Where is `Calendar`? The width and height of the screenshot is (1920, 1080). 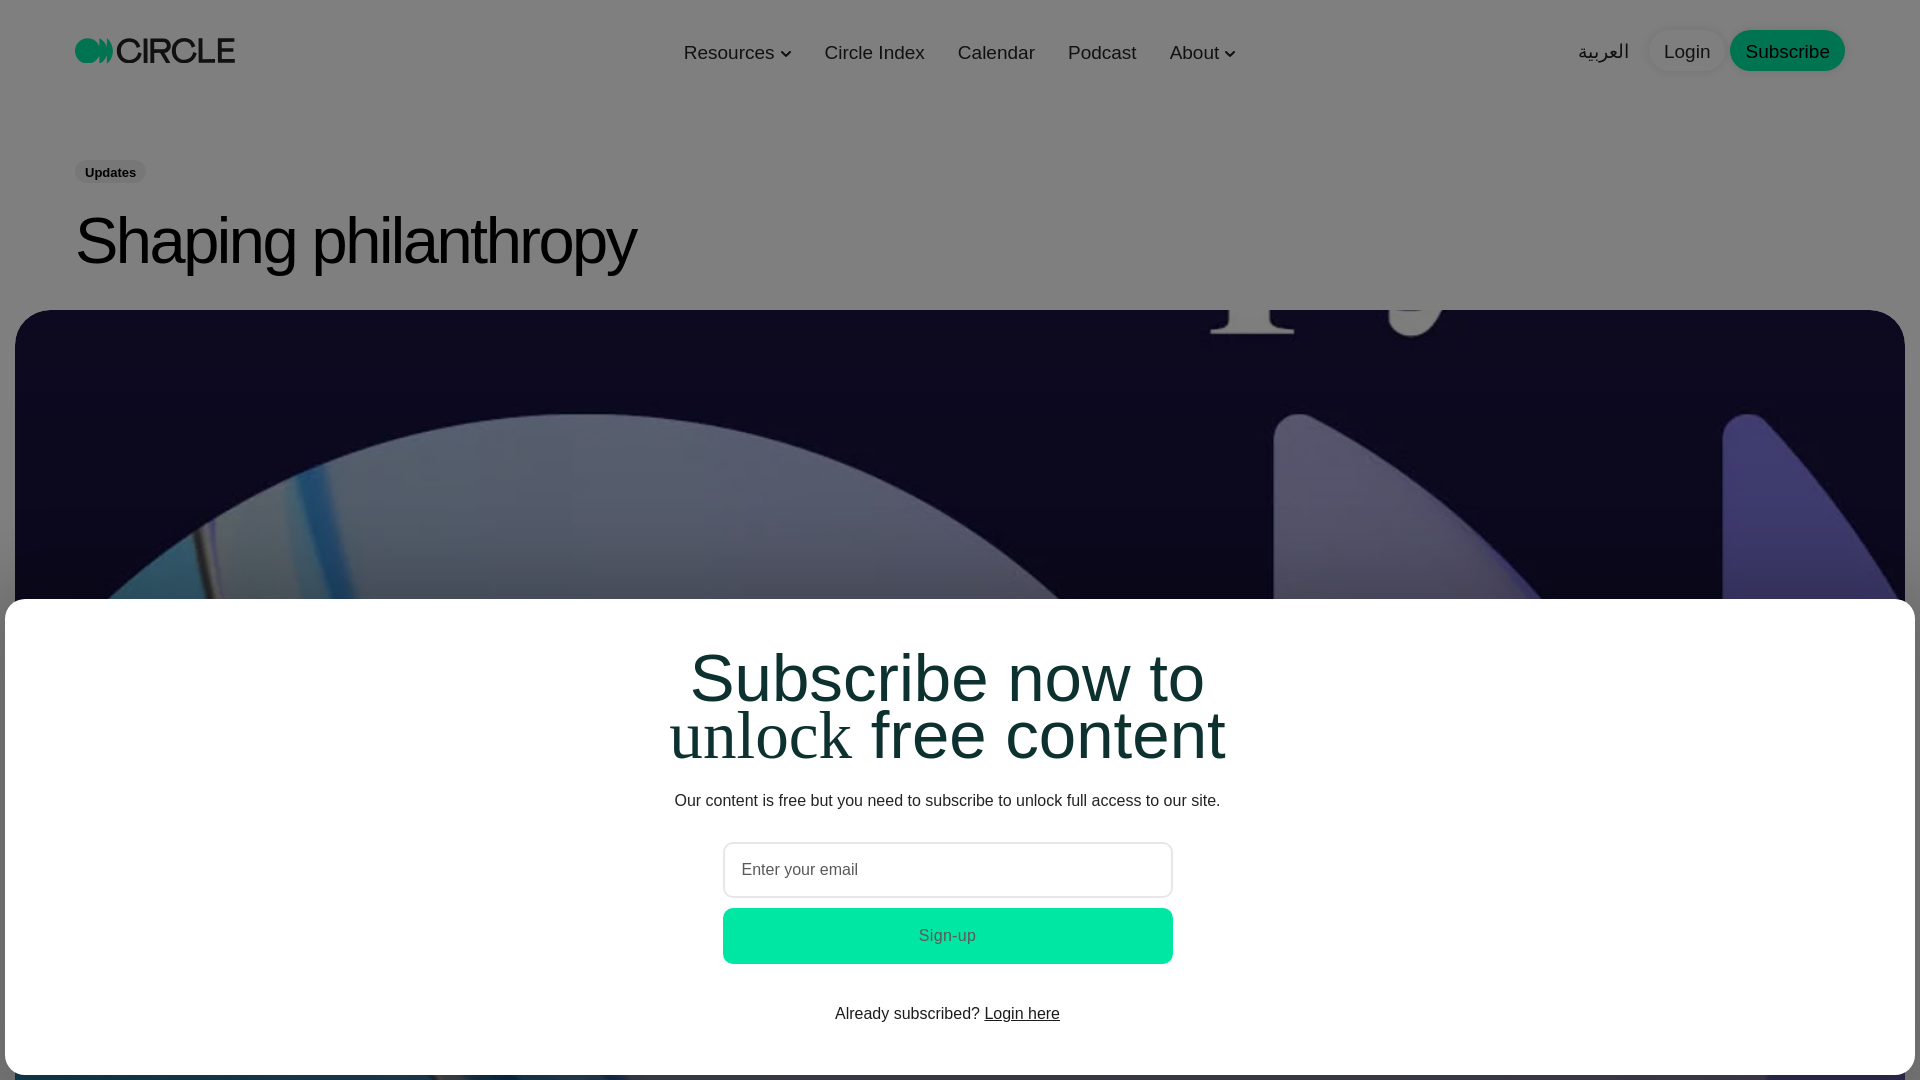
Calendar is located at coordinates (996, 50).